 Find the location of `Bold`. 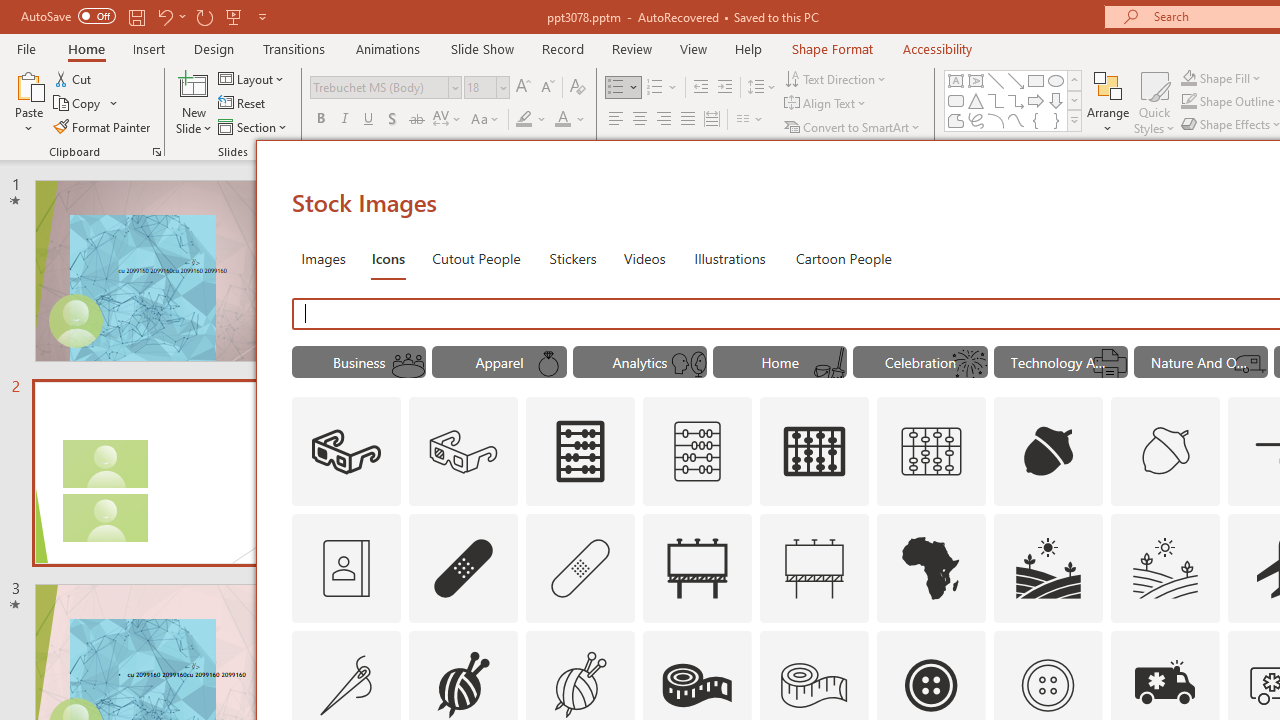

Bold is located at coordinates (320, 120).